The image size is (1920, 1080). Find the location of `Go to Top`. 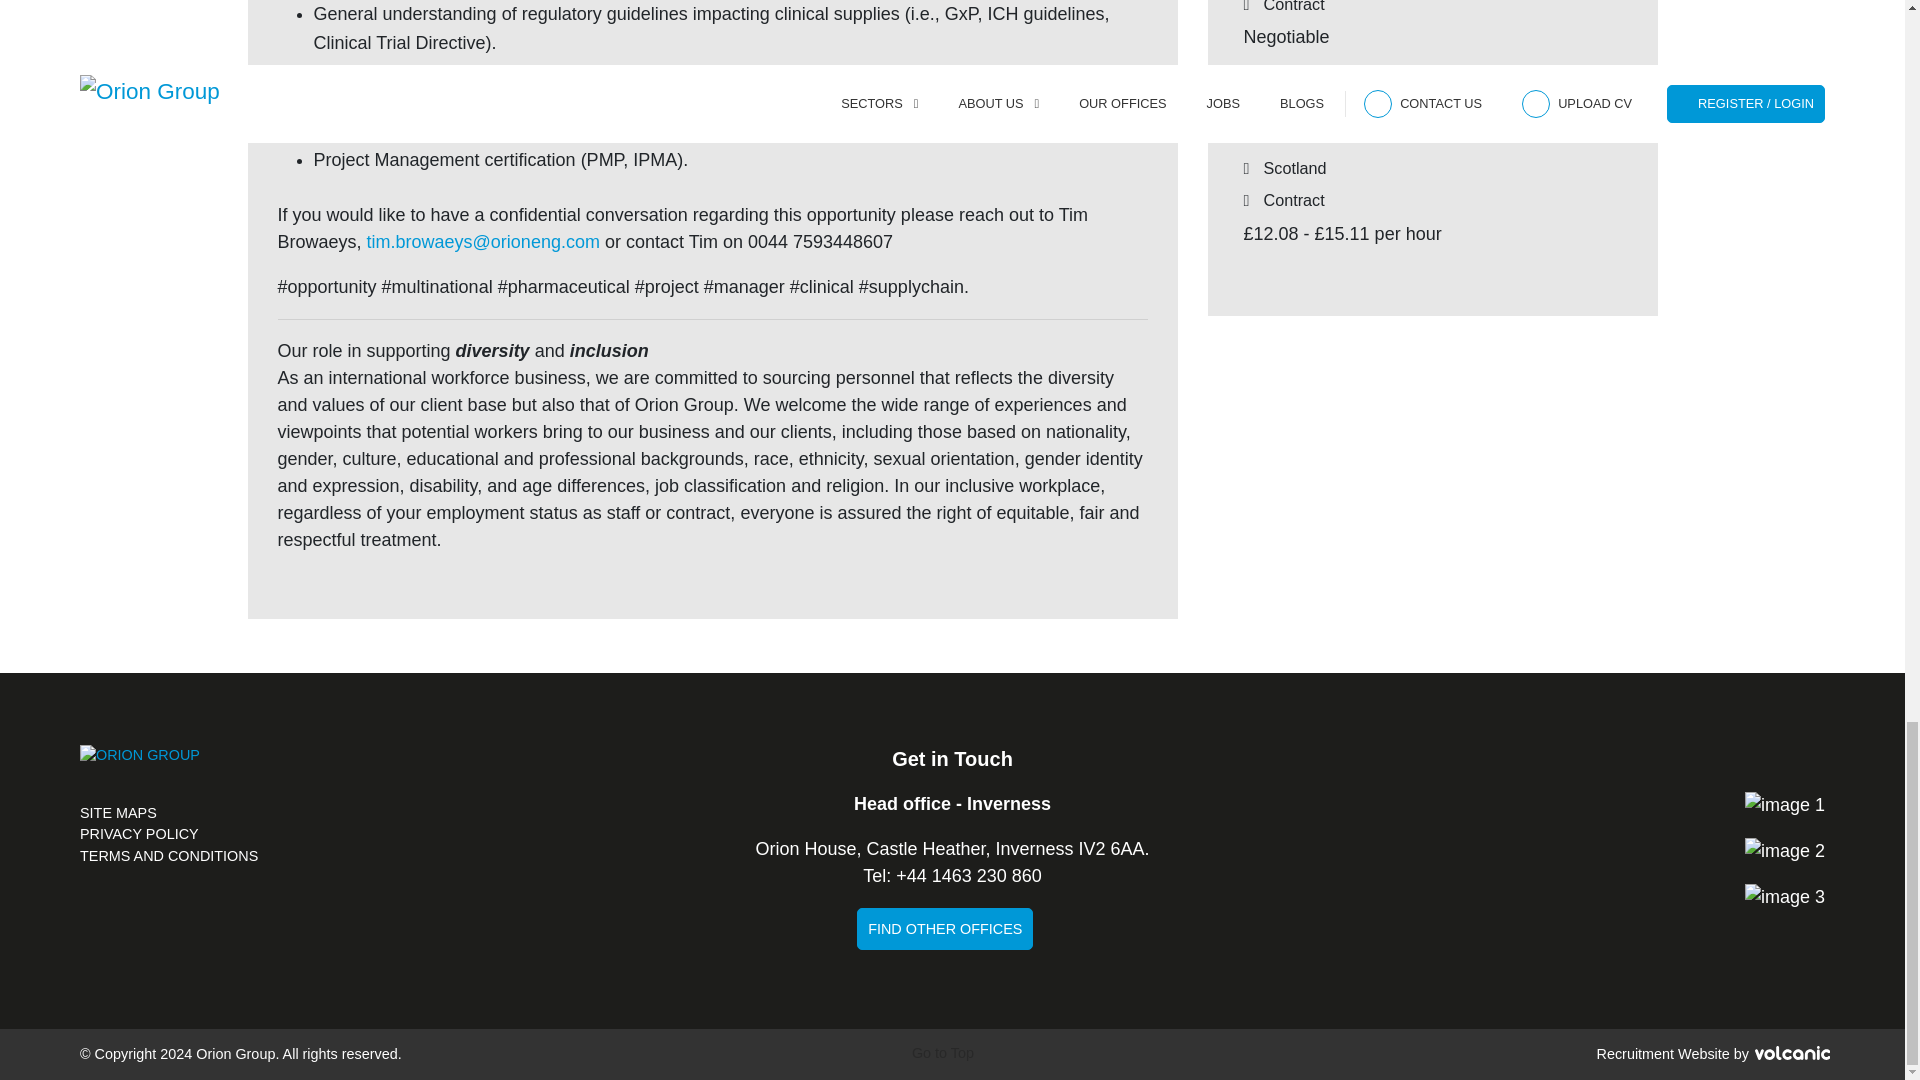

Go to Top is located at coordinates (952, 1055).